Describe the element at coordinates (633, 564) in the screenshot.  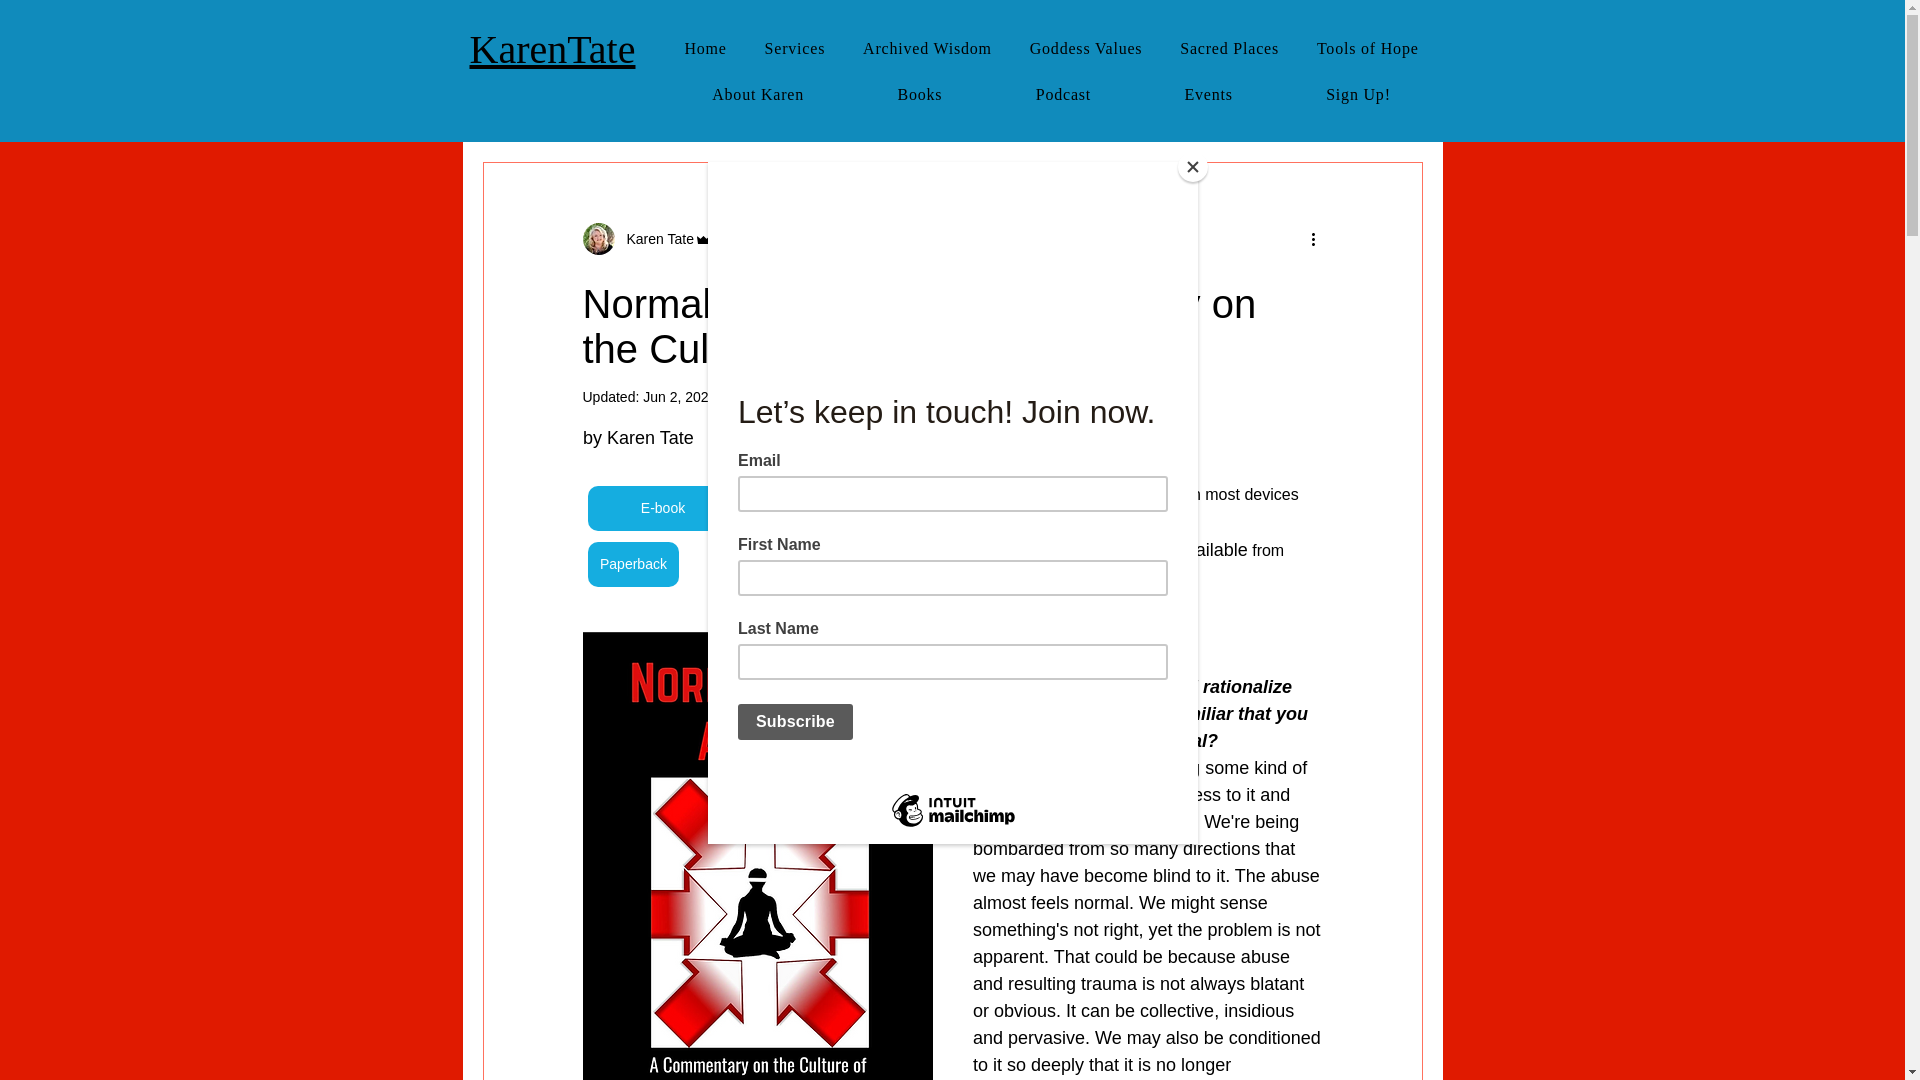
I see `Paperback` at that location.